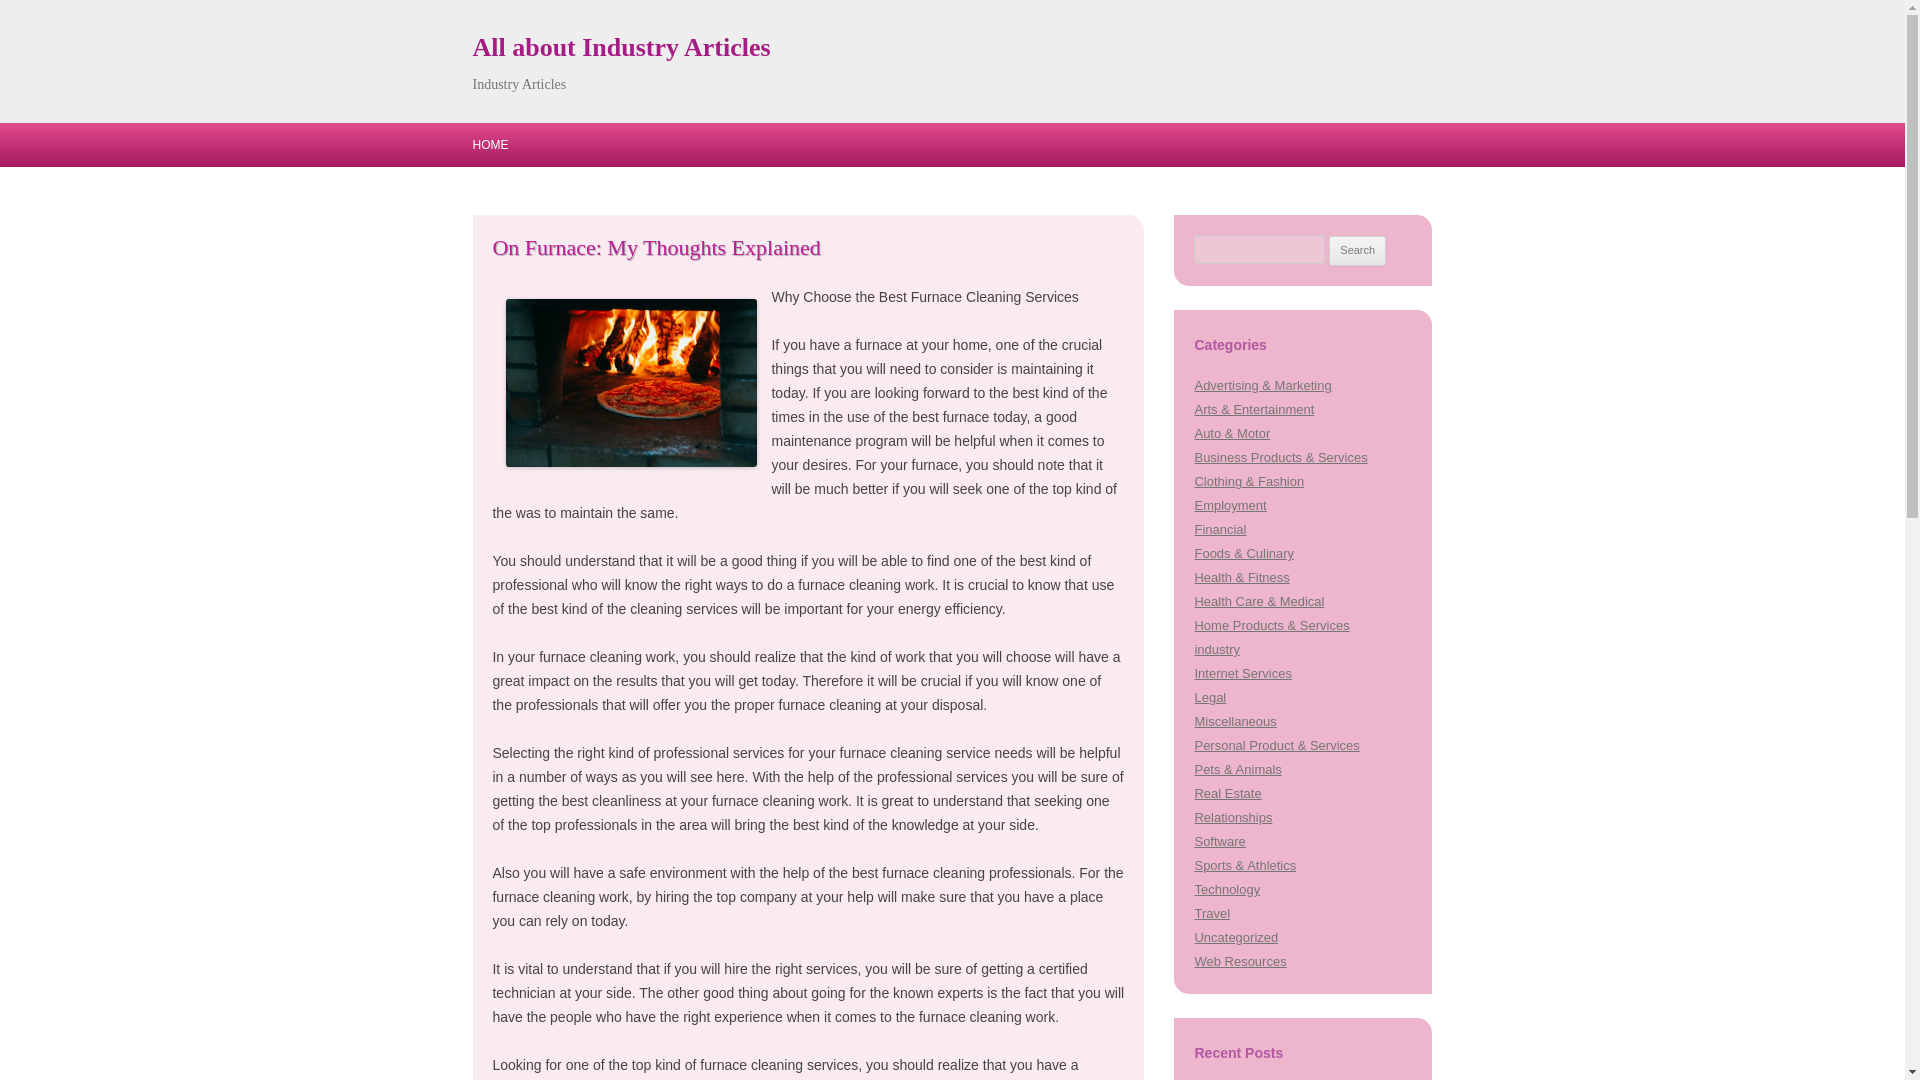 The height and width of the screenshot is (1080, 1920). I want to click on Miscellaneous, so click(1235, 721).